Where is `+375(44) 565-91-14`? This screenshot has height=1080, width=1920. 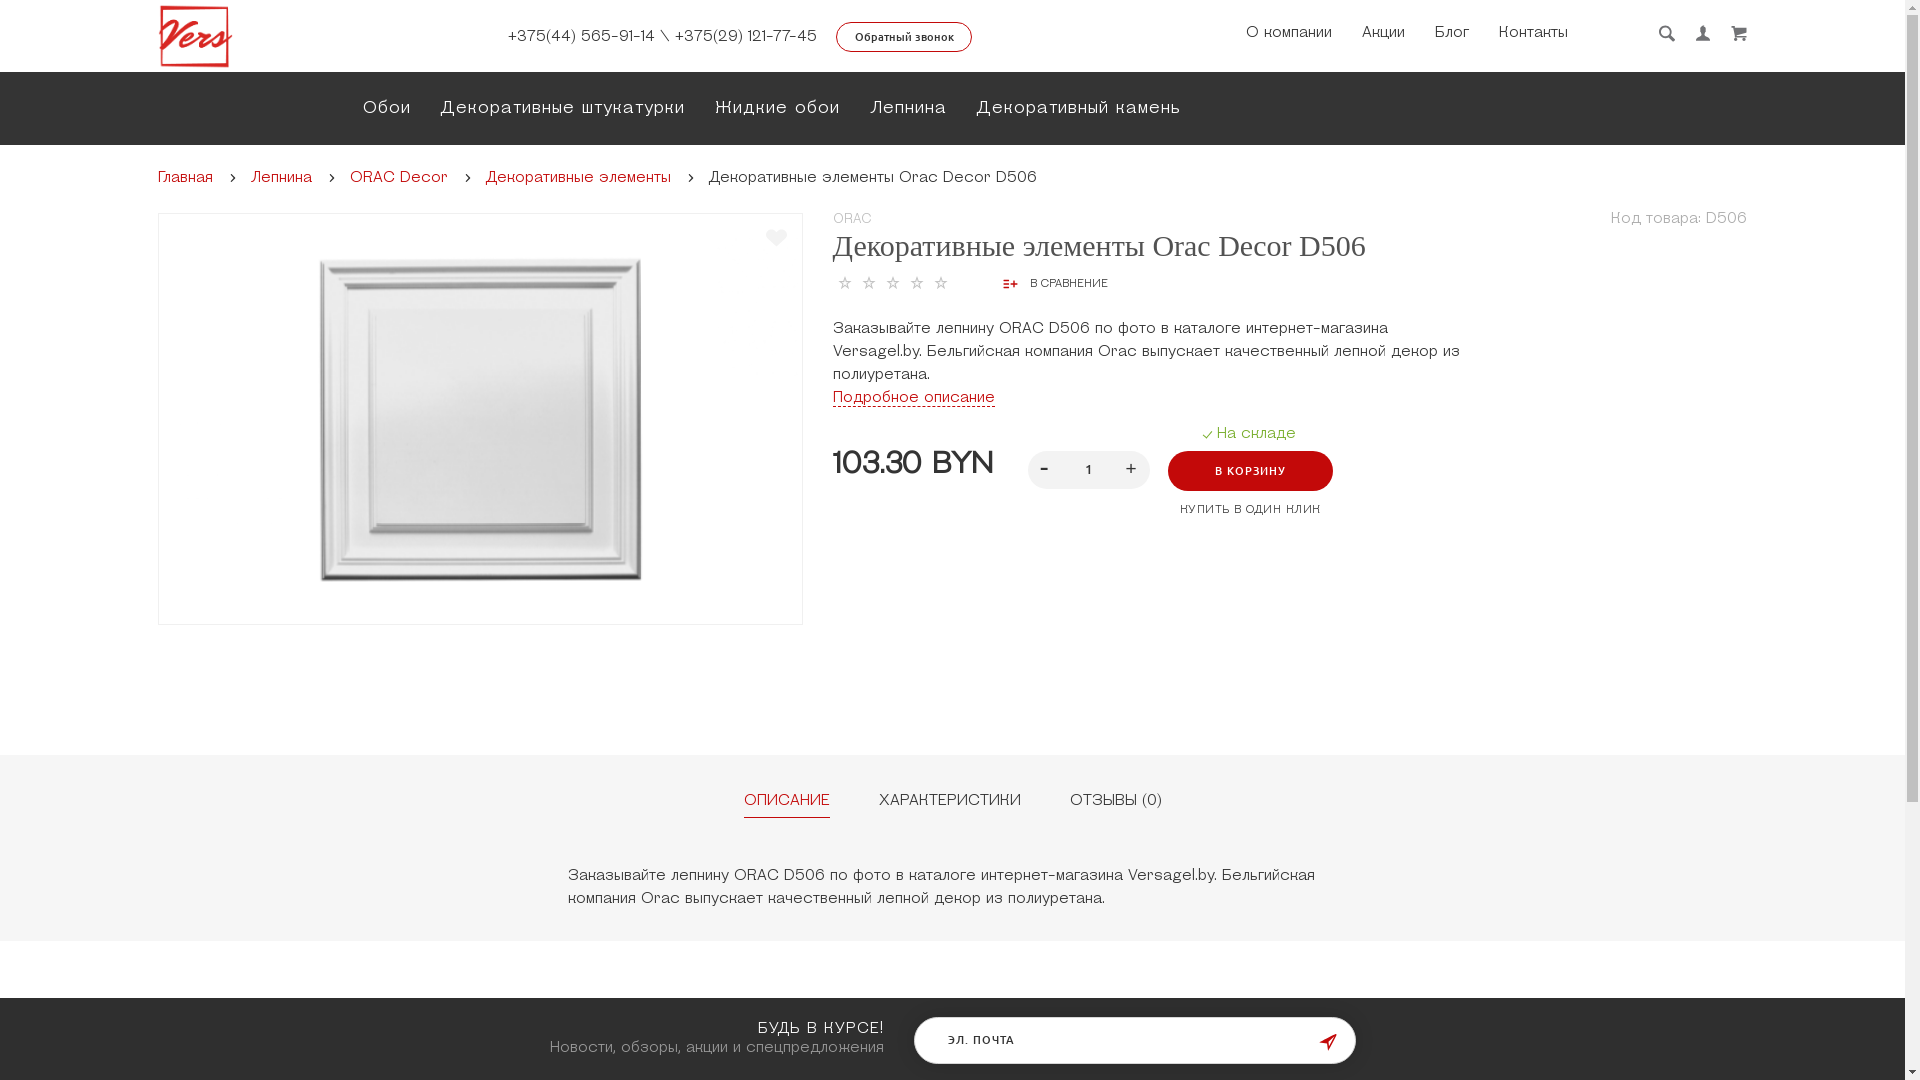 +375(44) 565-91-14 is located at coordinates (582, 38).